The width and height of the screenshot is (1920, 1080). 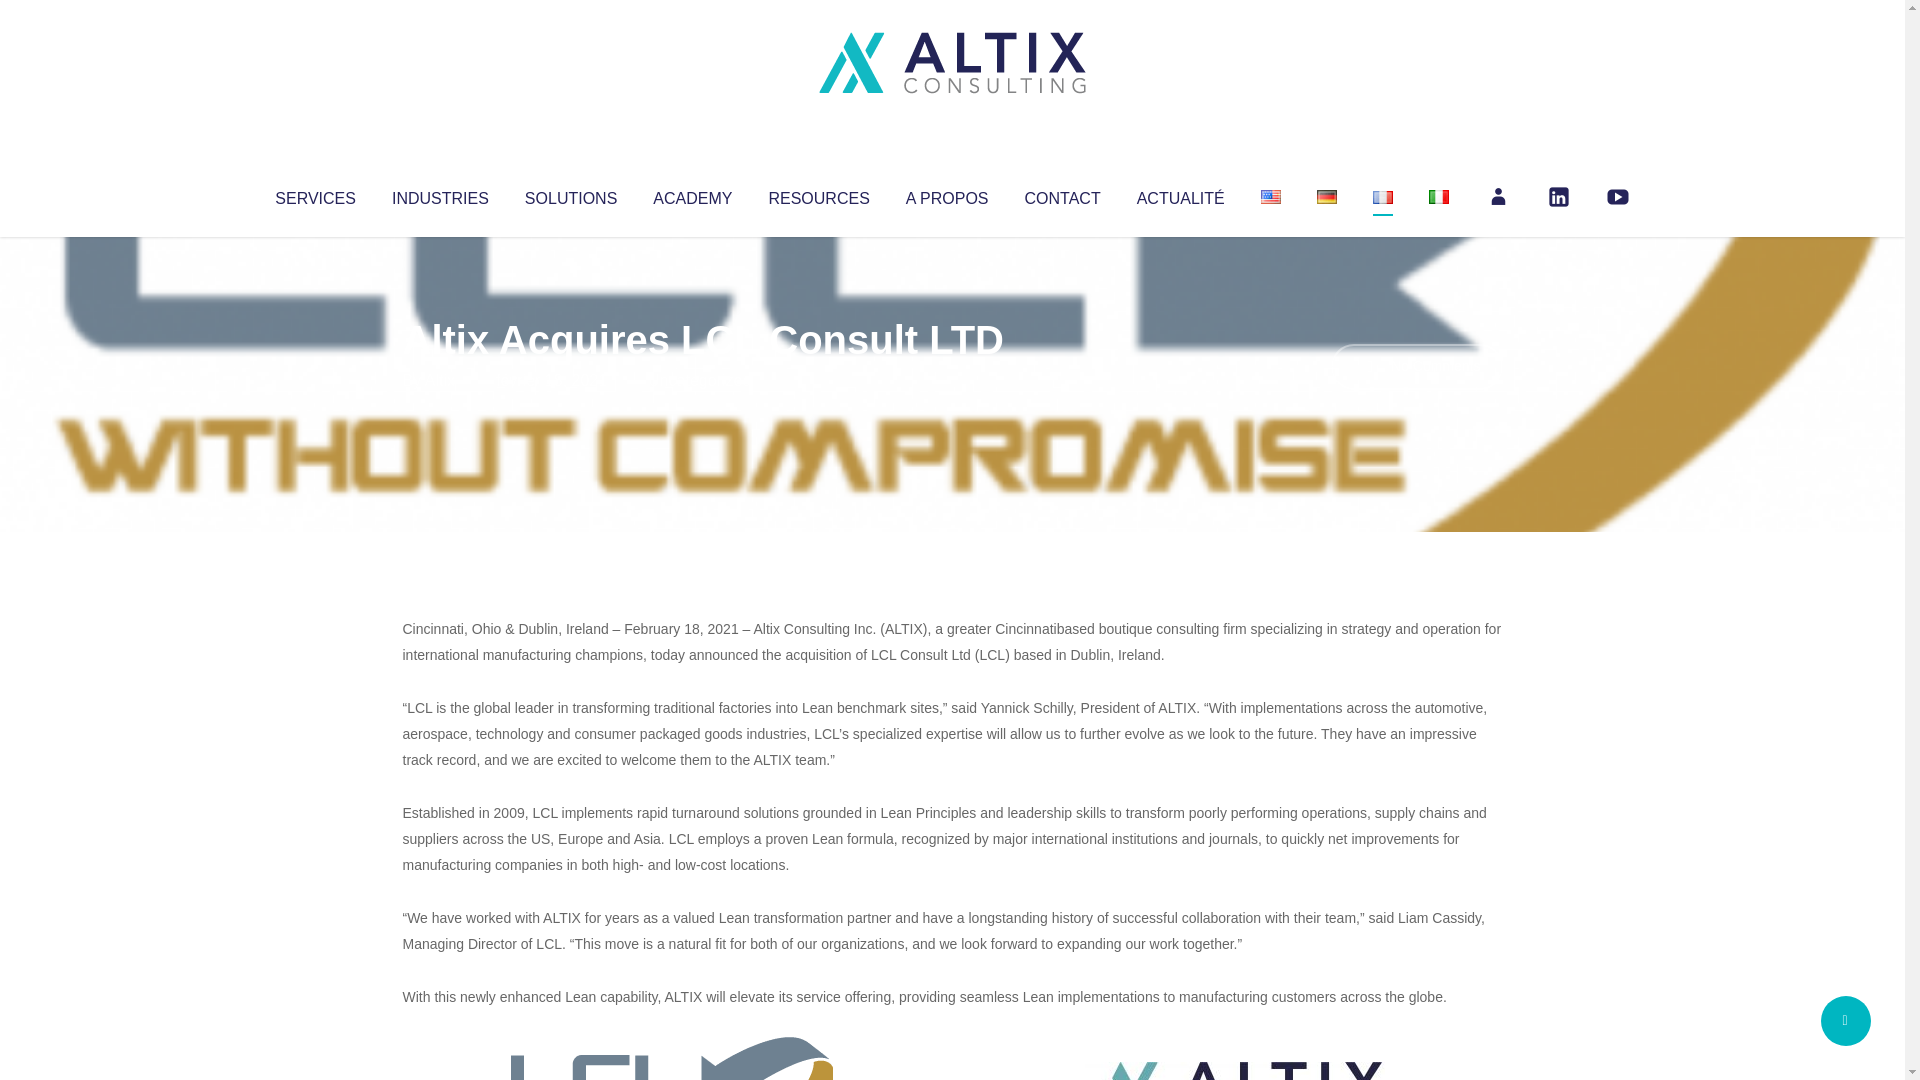 I want to click on INDUSTRIES, so click(x=440, y=194).